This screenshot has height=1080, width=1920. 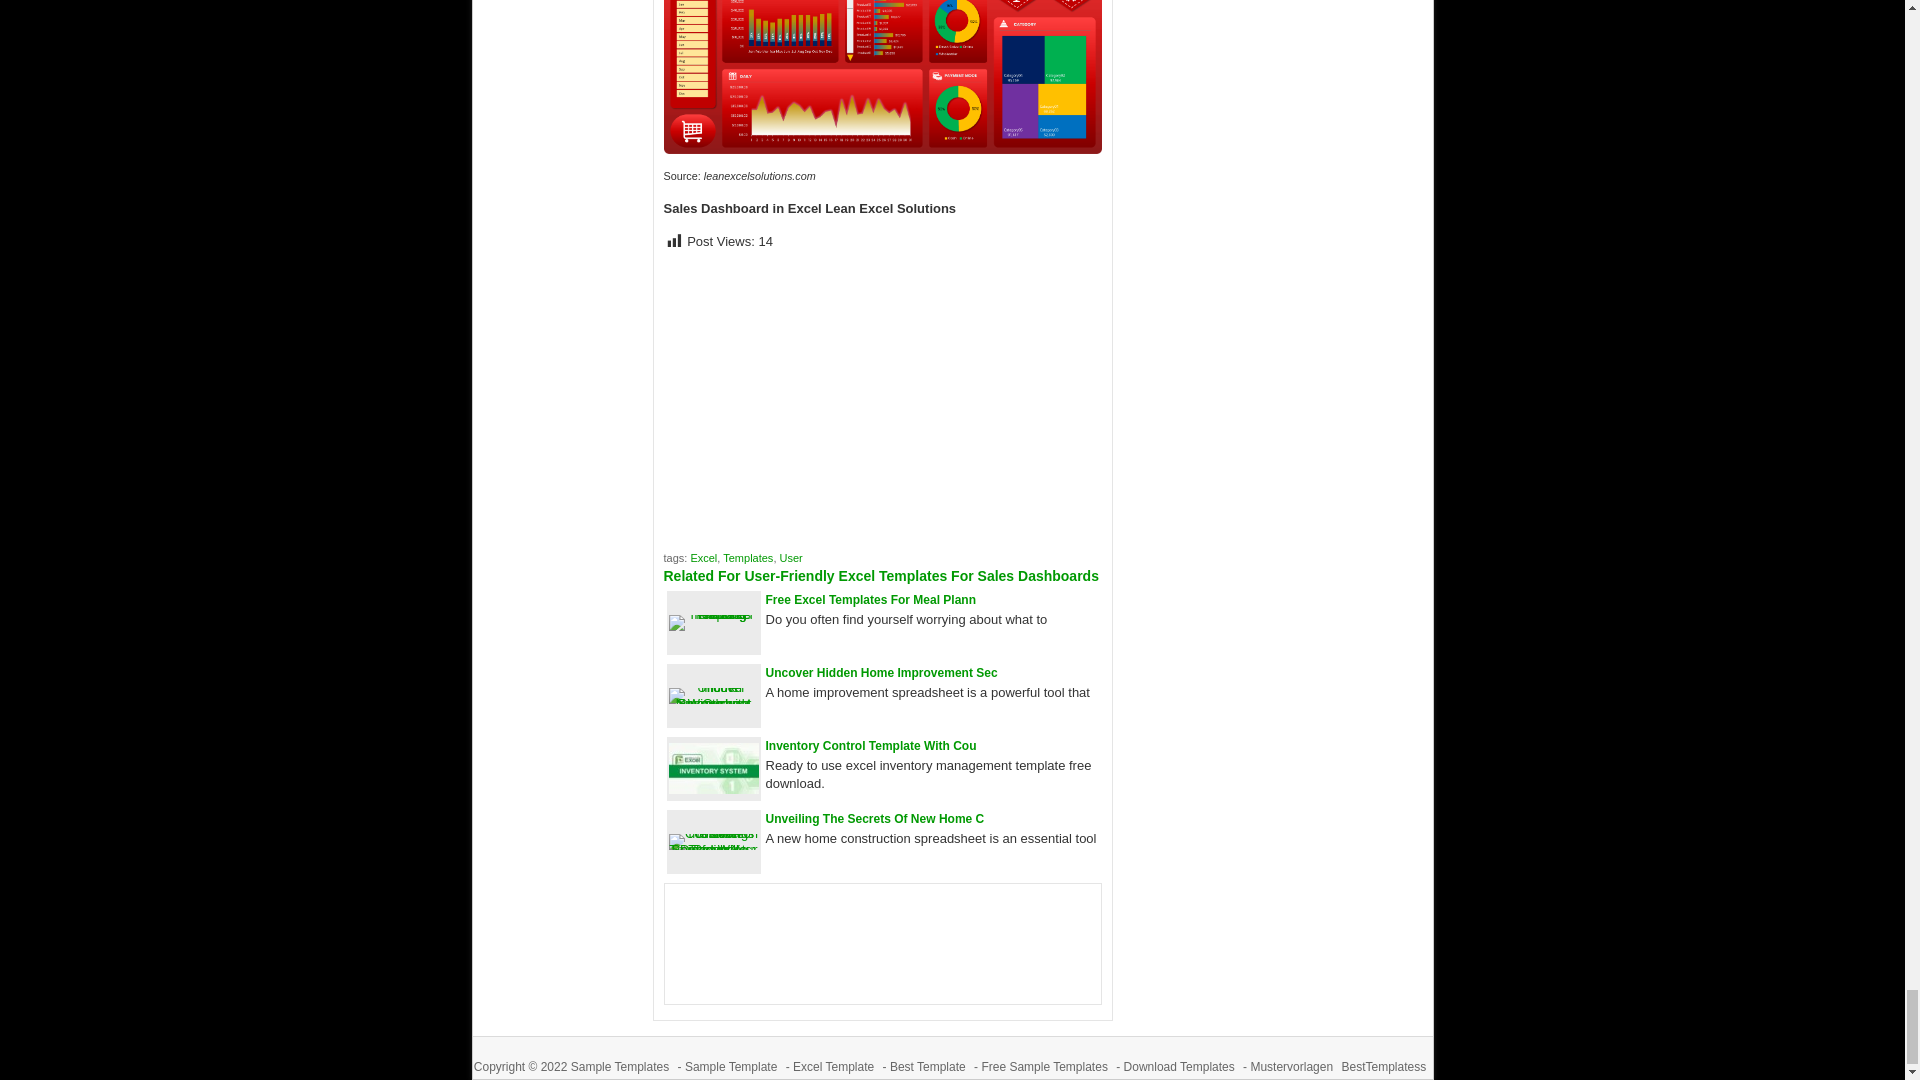 What do you see at coordinates (748, 557) in the screenshot?
I see `Templates` at bounding box center [748, 557].